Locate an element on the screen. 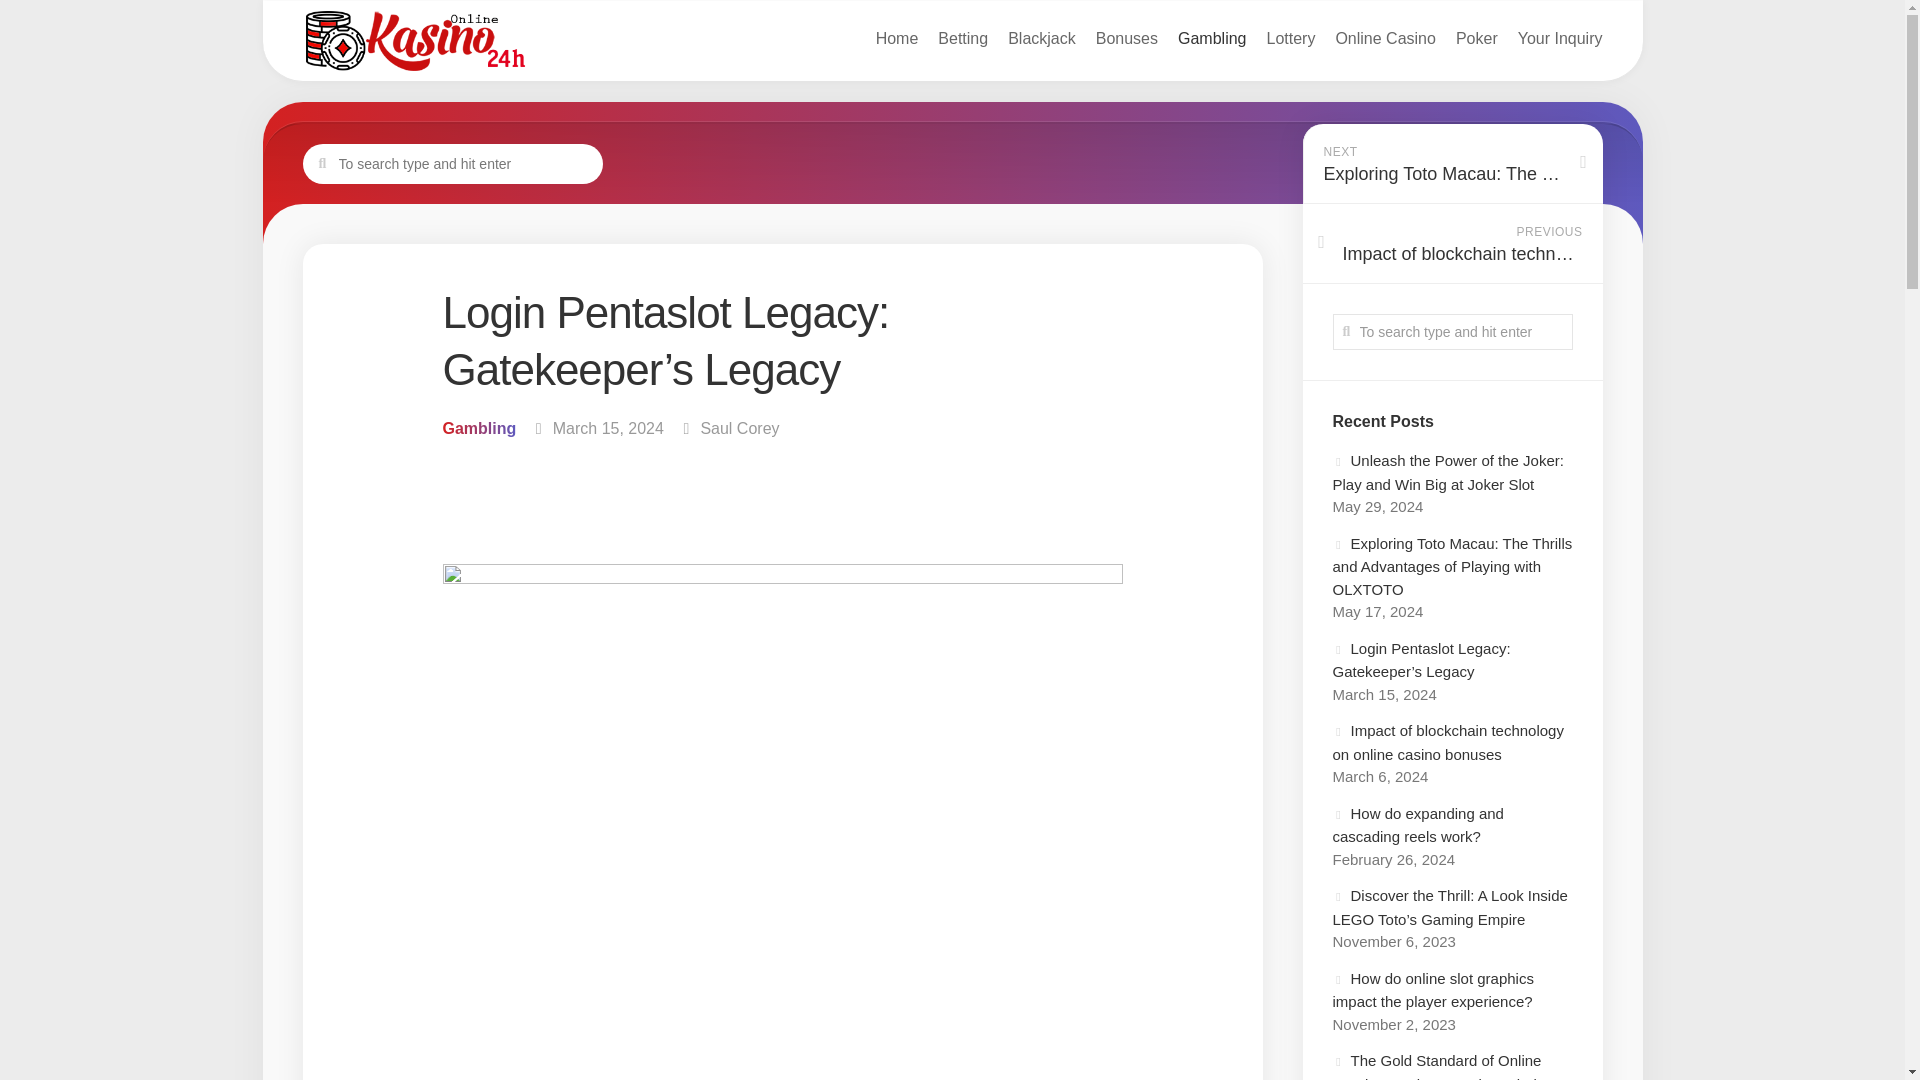 The width and height of the screenshot is (1920, 1080). Betting is located at coordinates (963, 38).